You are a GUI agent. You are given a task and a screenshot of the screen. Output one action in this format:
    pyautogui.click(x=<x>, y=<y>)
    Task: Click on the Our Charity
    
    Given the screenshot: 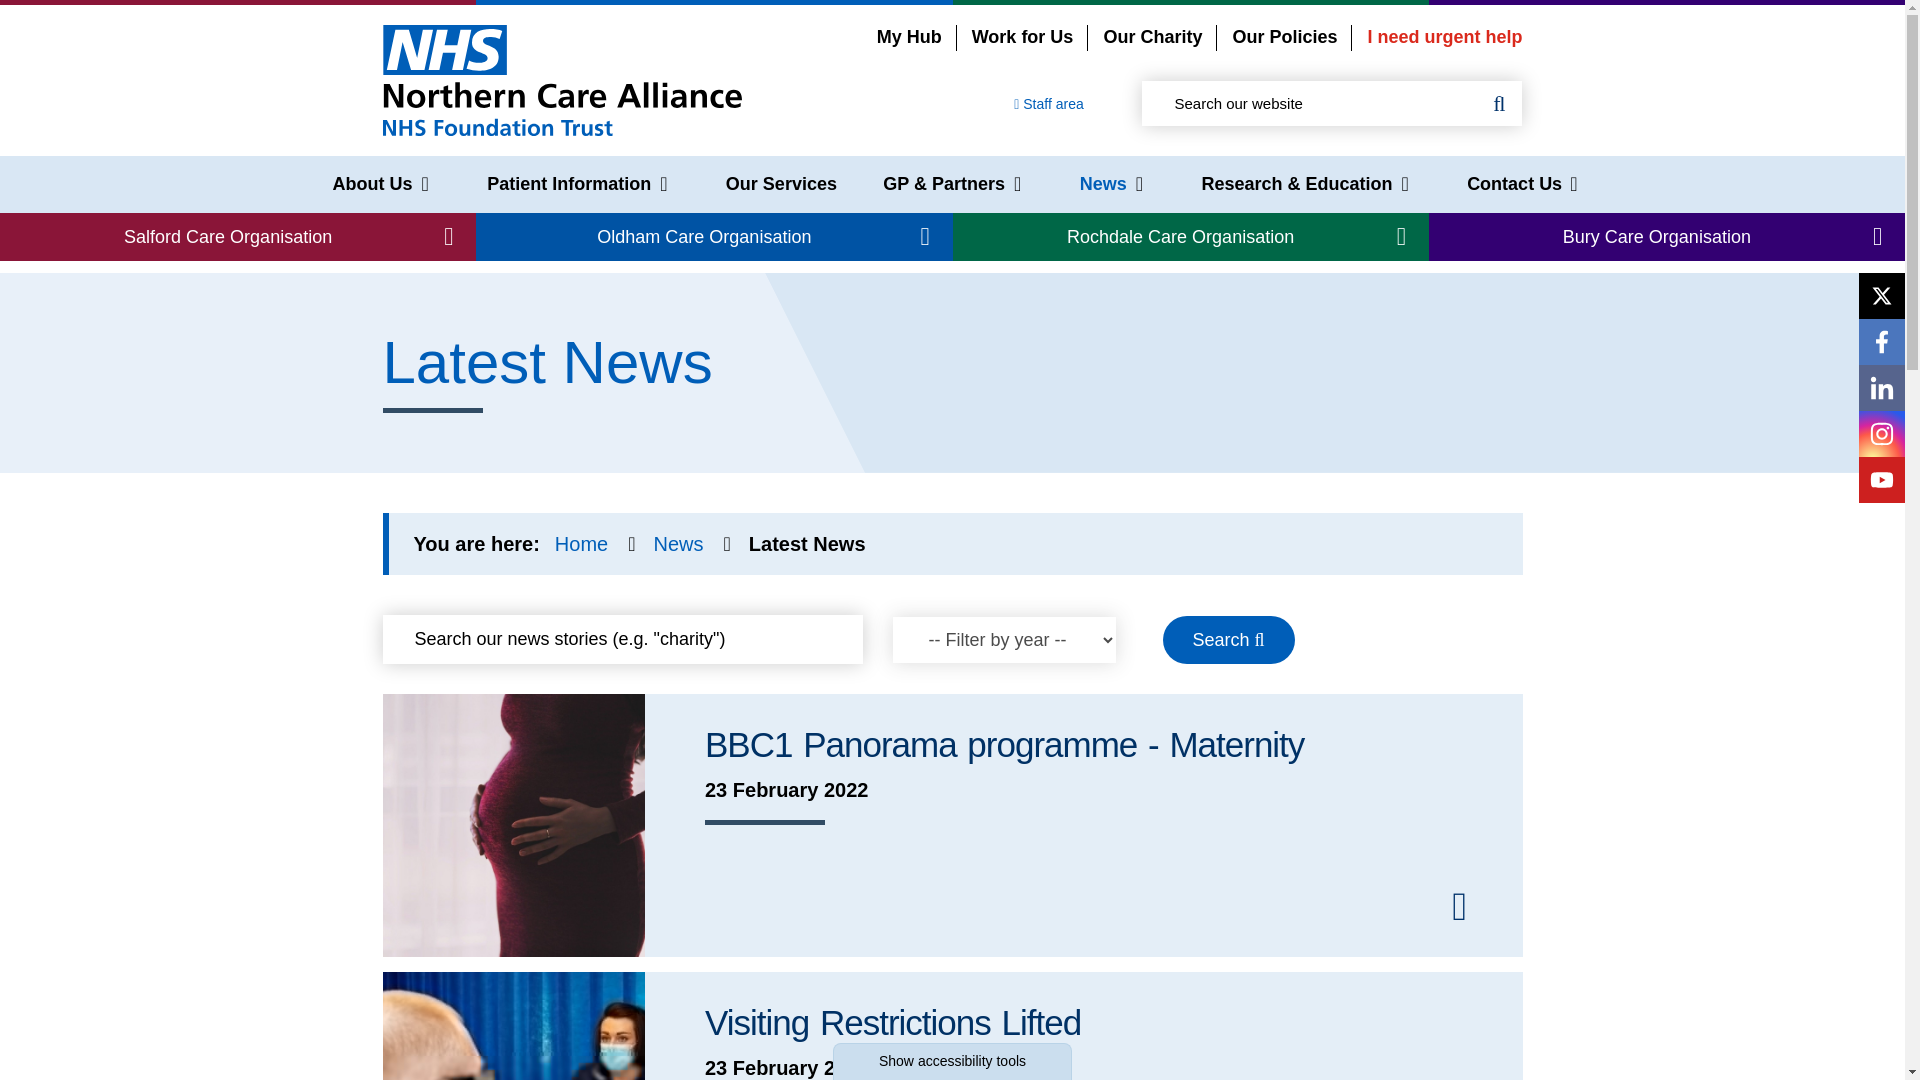 What is the action you would take?
    pyautogui.click(x=1152, y=37)
    